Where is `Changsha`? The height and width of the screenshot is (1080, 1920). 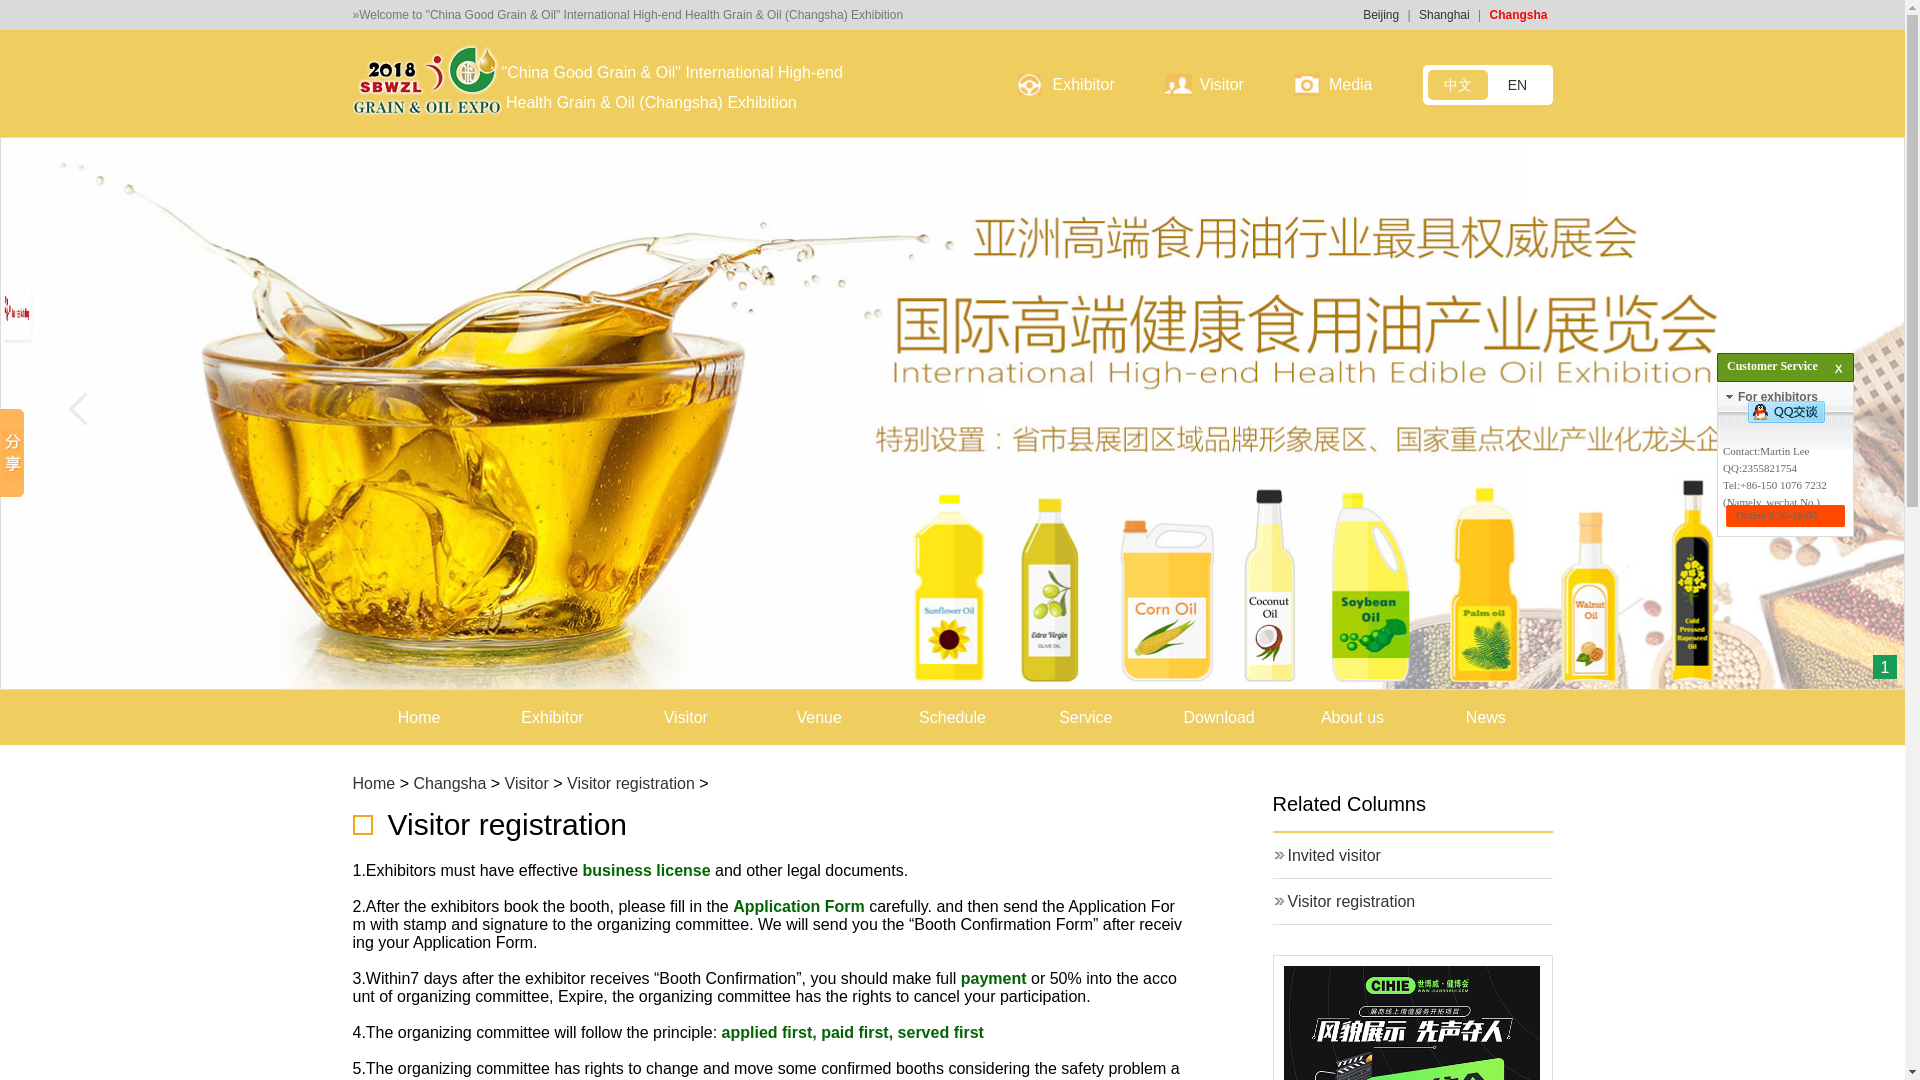 Changsha is located at coordinates (1518, 14).